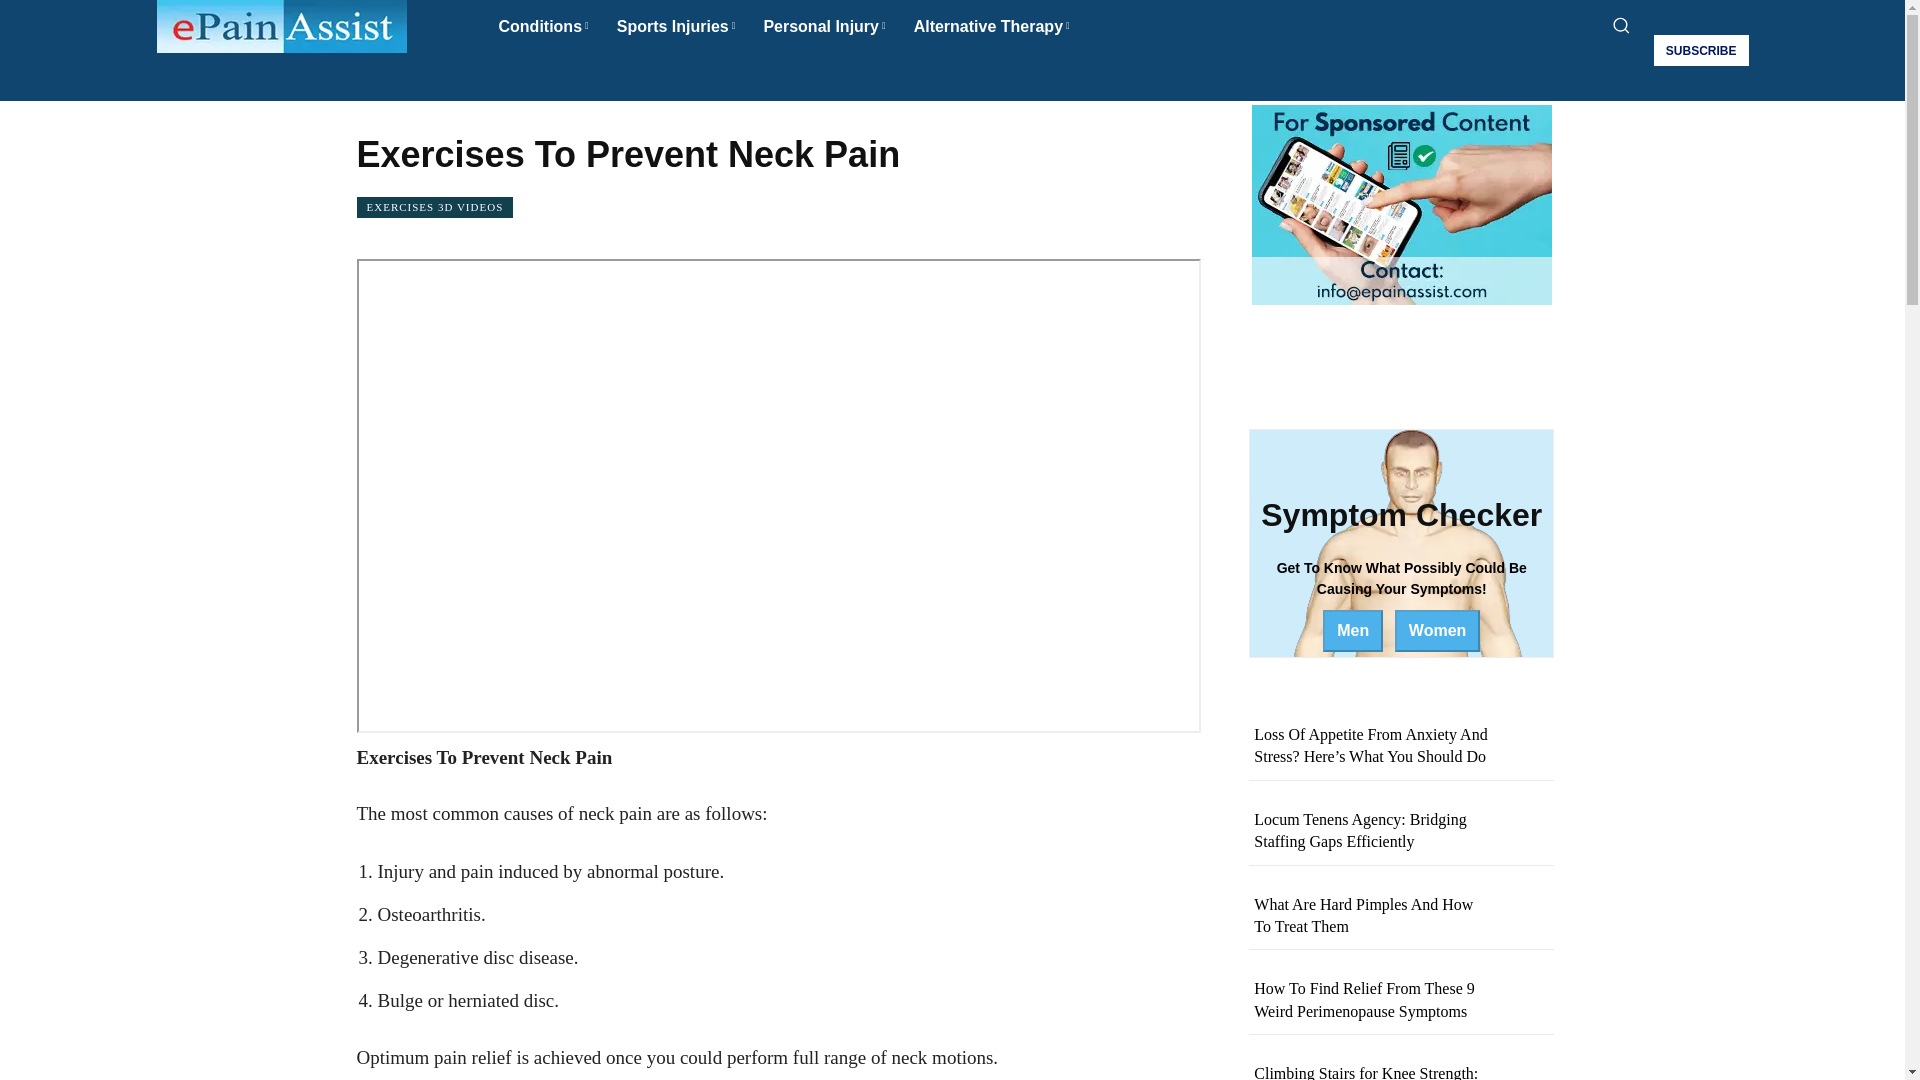 This screenshot has width=1920, height=1080. I want to click on Search, so click(952, 74).